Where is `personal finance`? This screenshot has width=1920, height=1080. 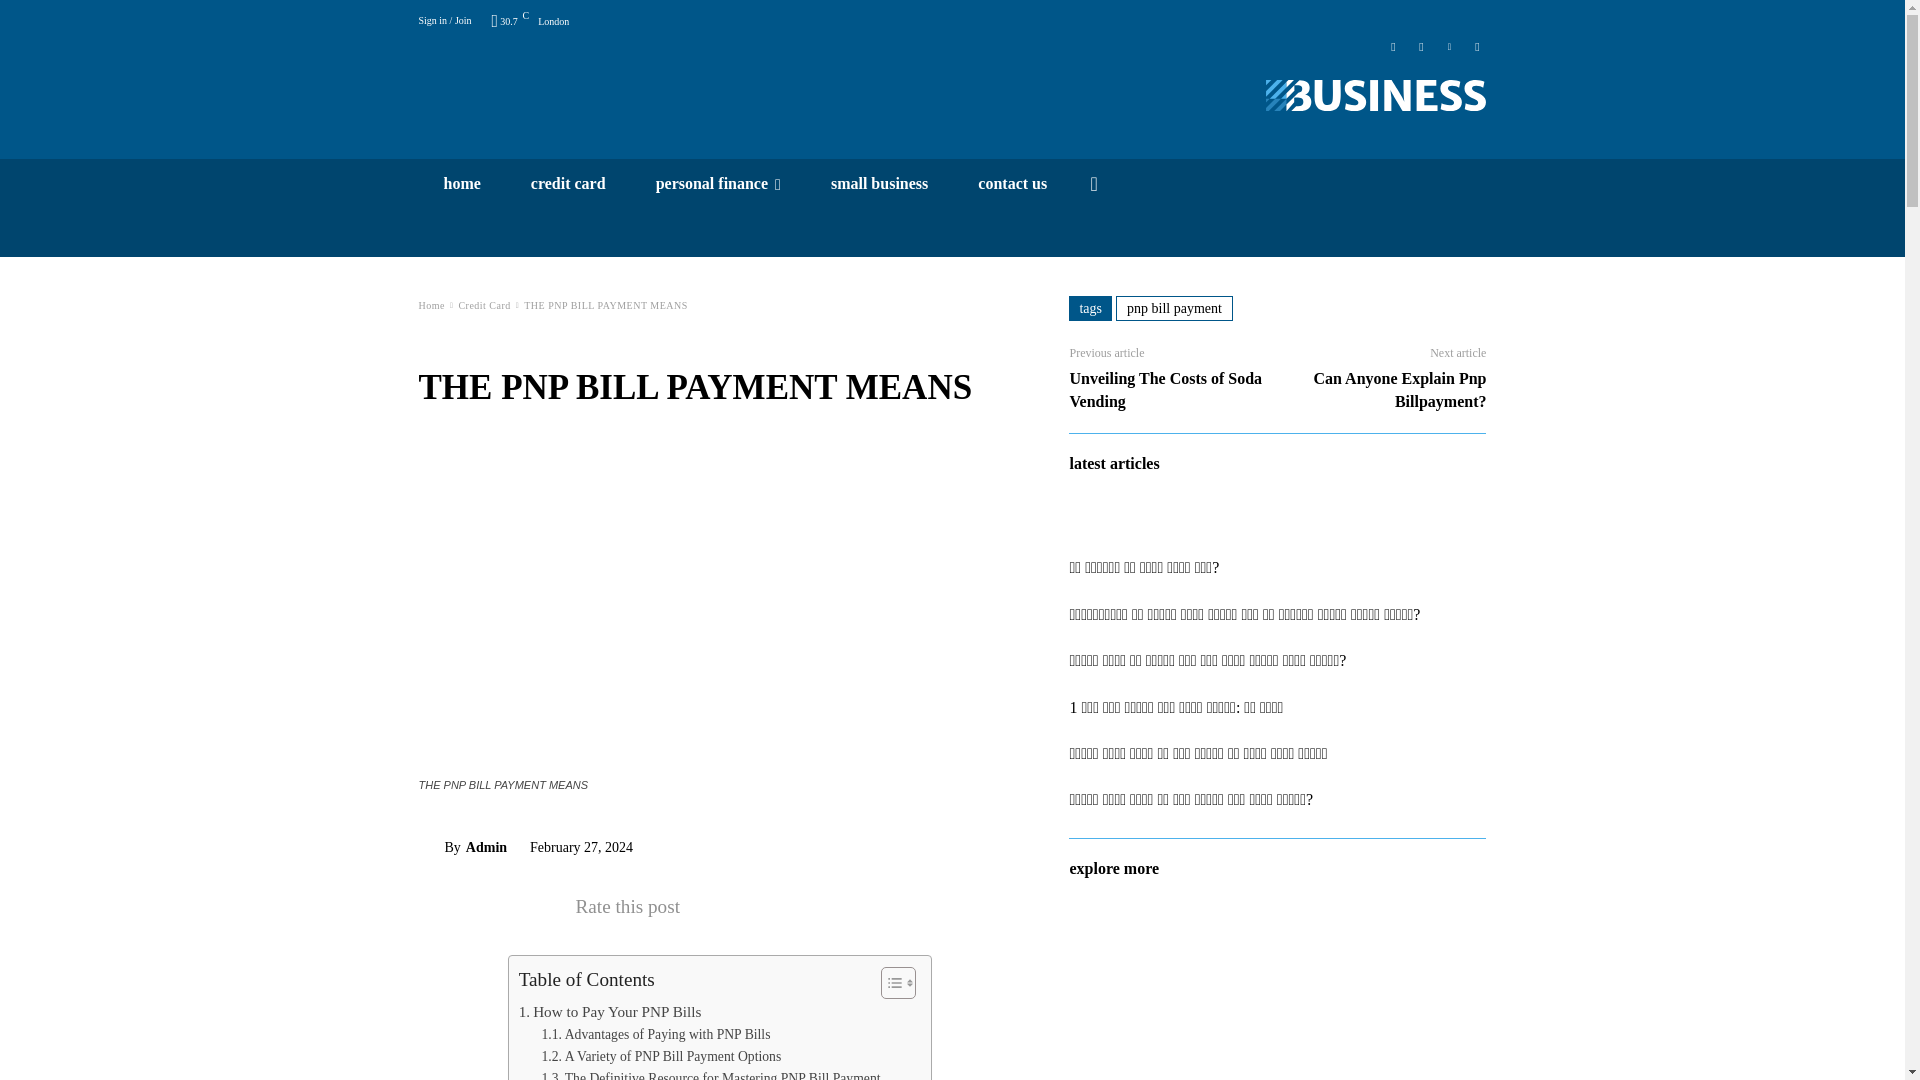
personal finance is located at coordinates (718, 183).